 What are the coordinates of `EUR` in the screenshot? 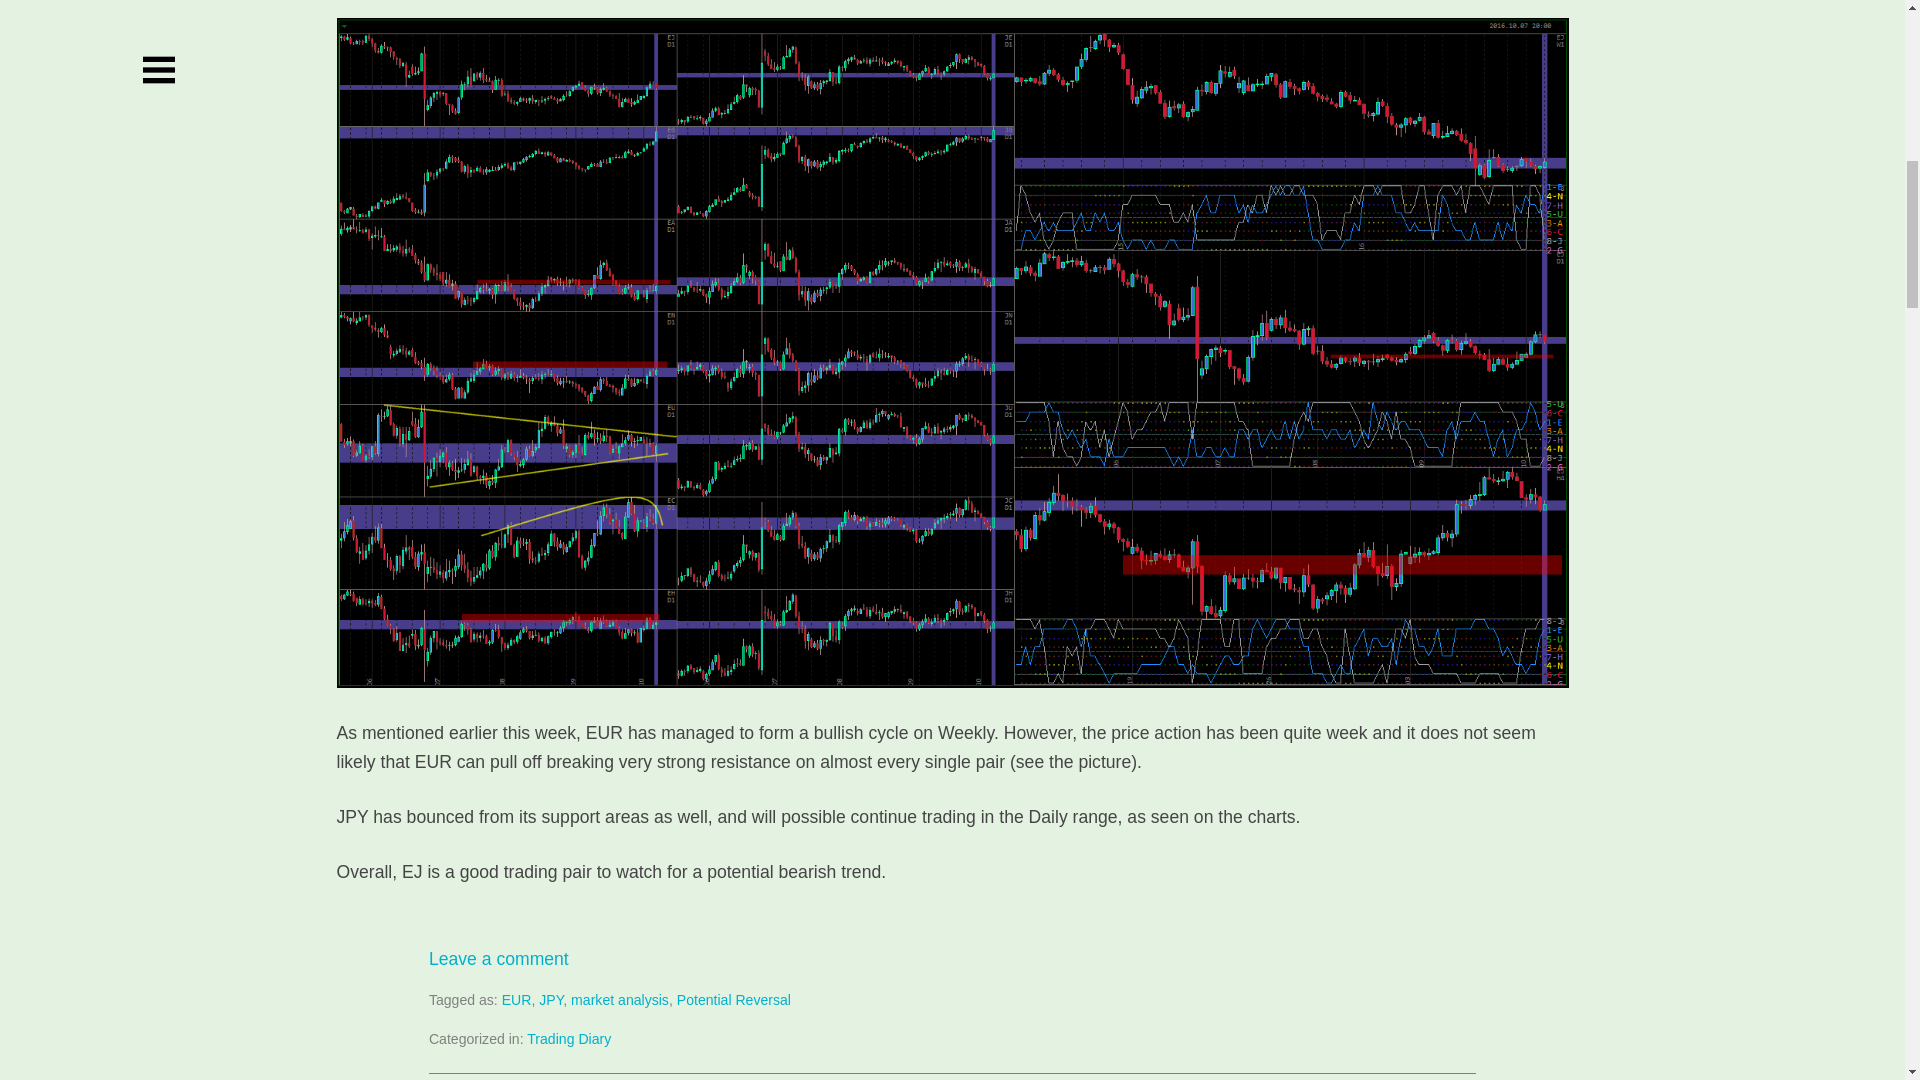 It's located at (516, 1000).